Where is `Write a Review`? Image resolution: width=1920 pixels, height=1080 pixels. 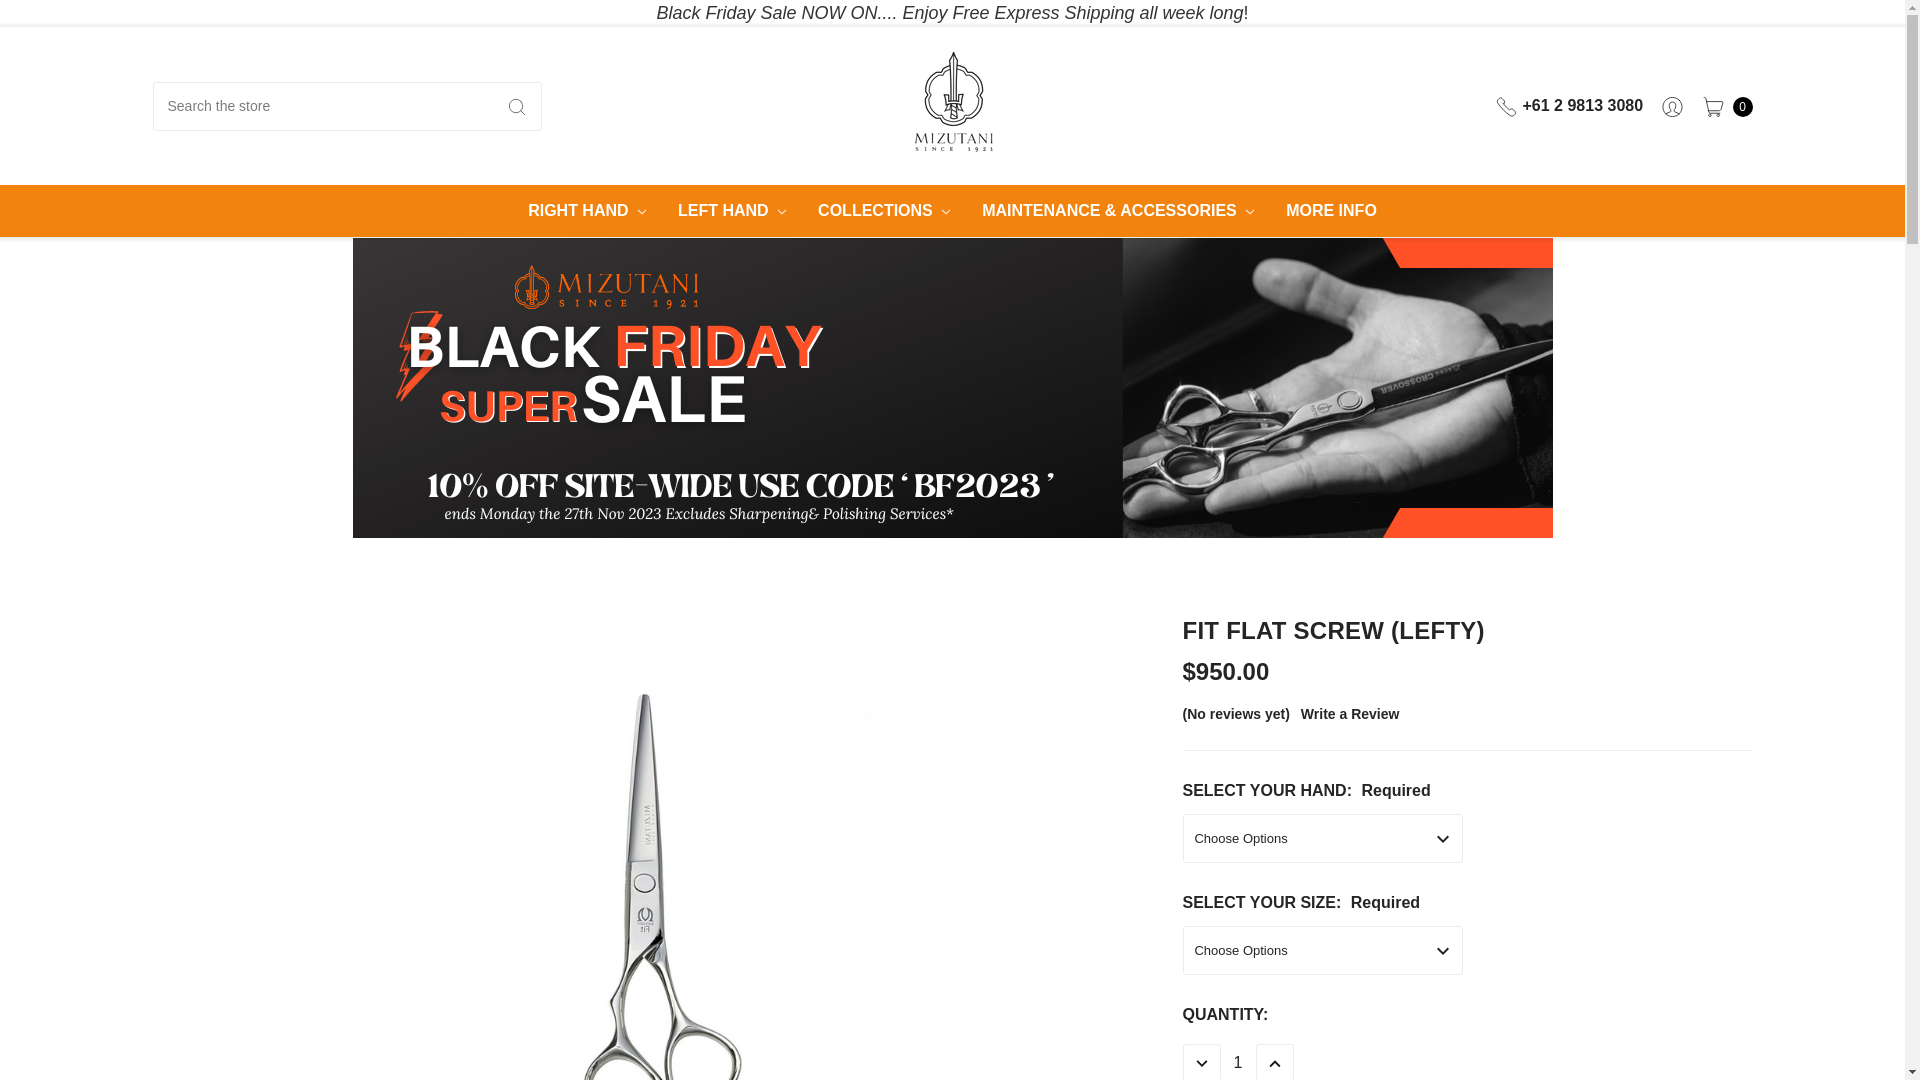 Write a Review is located at coordinates (1350, 714).